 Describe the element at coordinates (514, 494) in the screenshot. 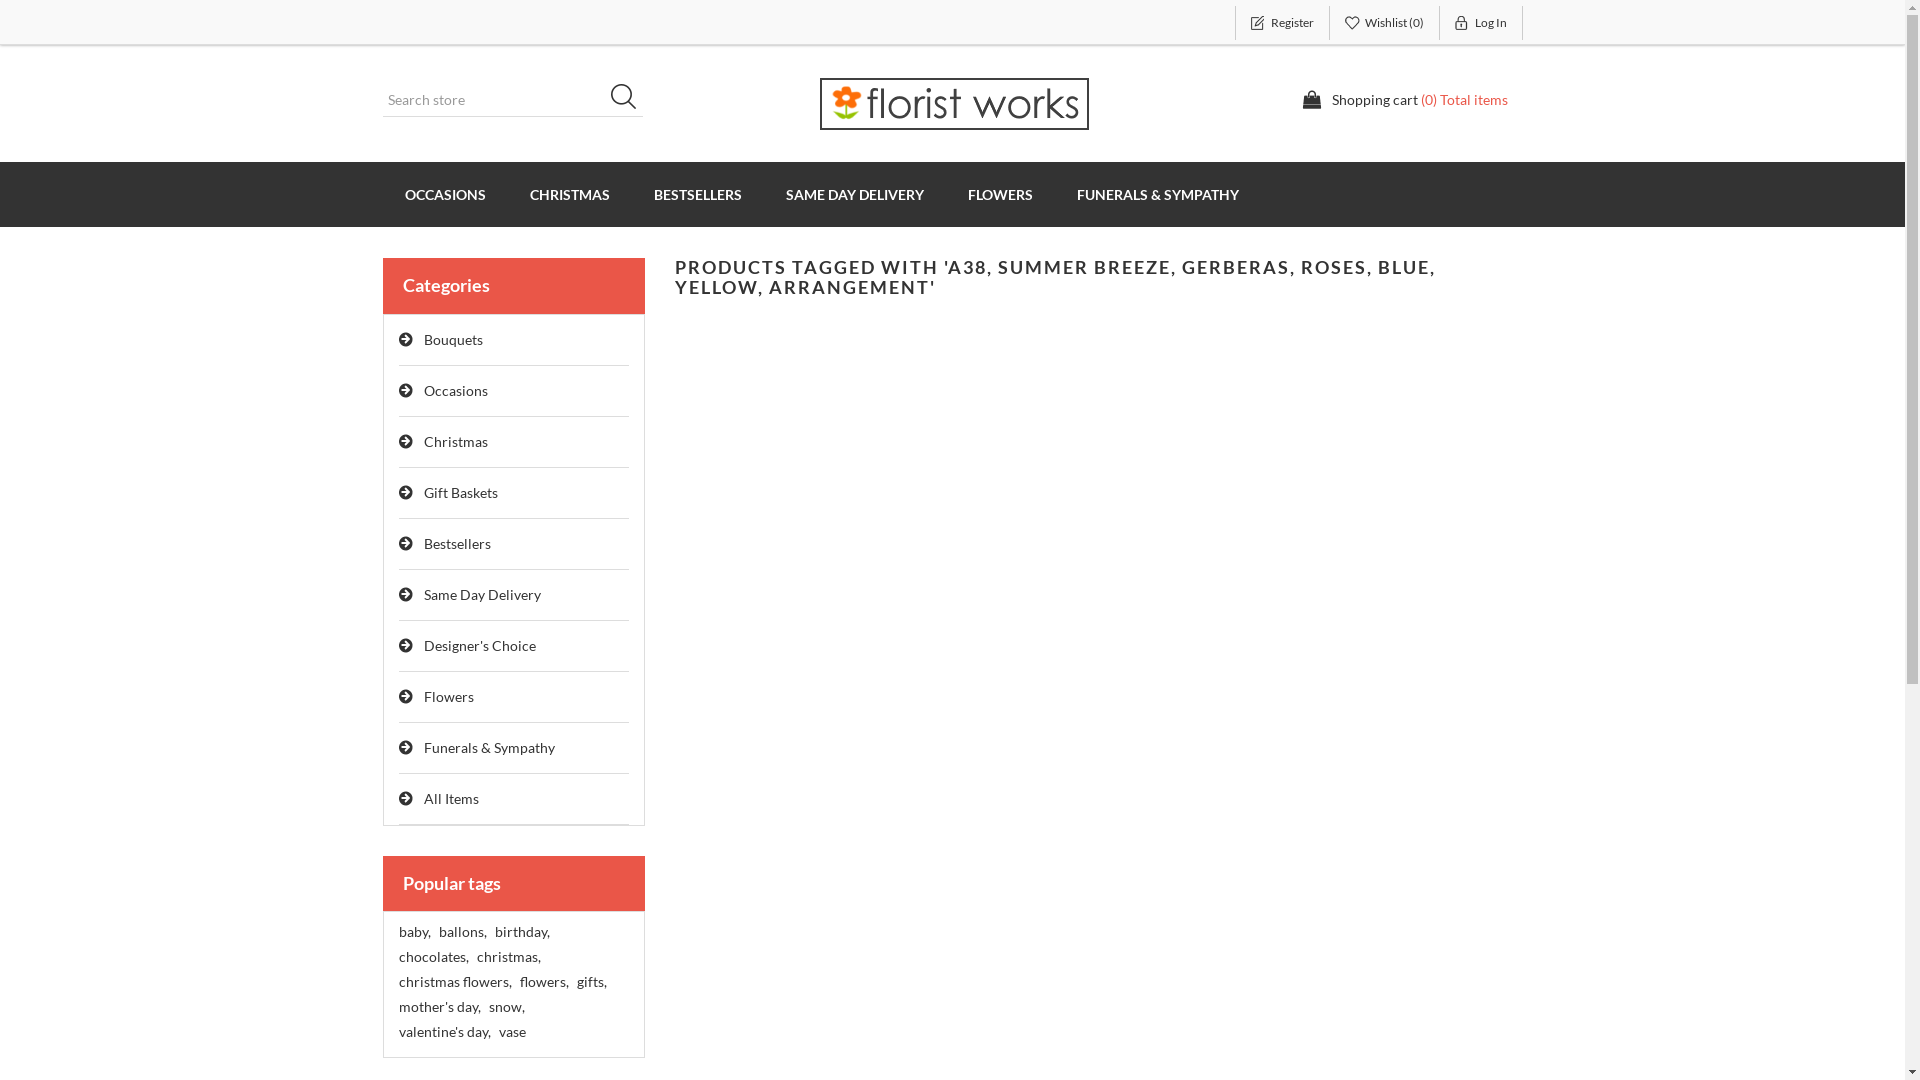

I see `Gift Baskets` at that location.